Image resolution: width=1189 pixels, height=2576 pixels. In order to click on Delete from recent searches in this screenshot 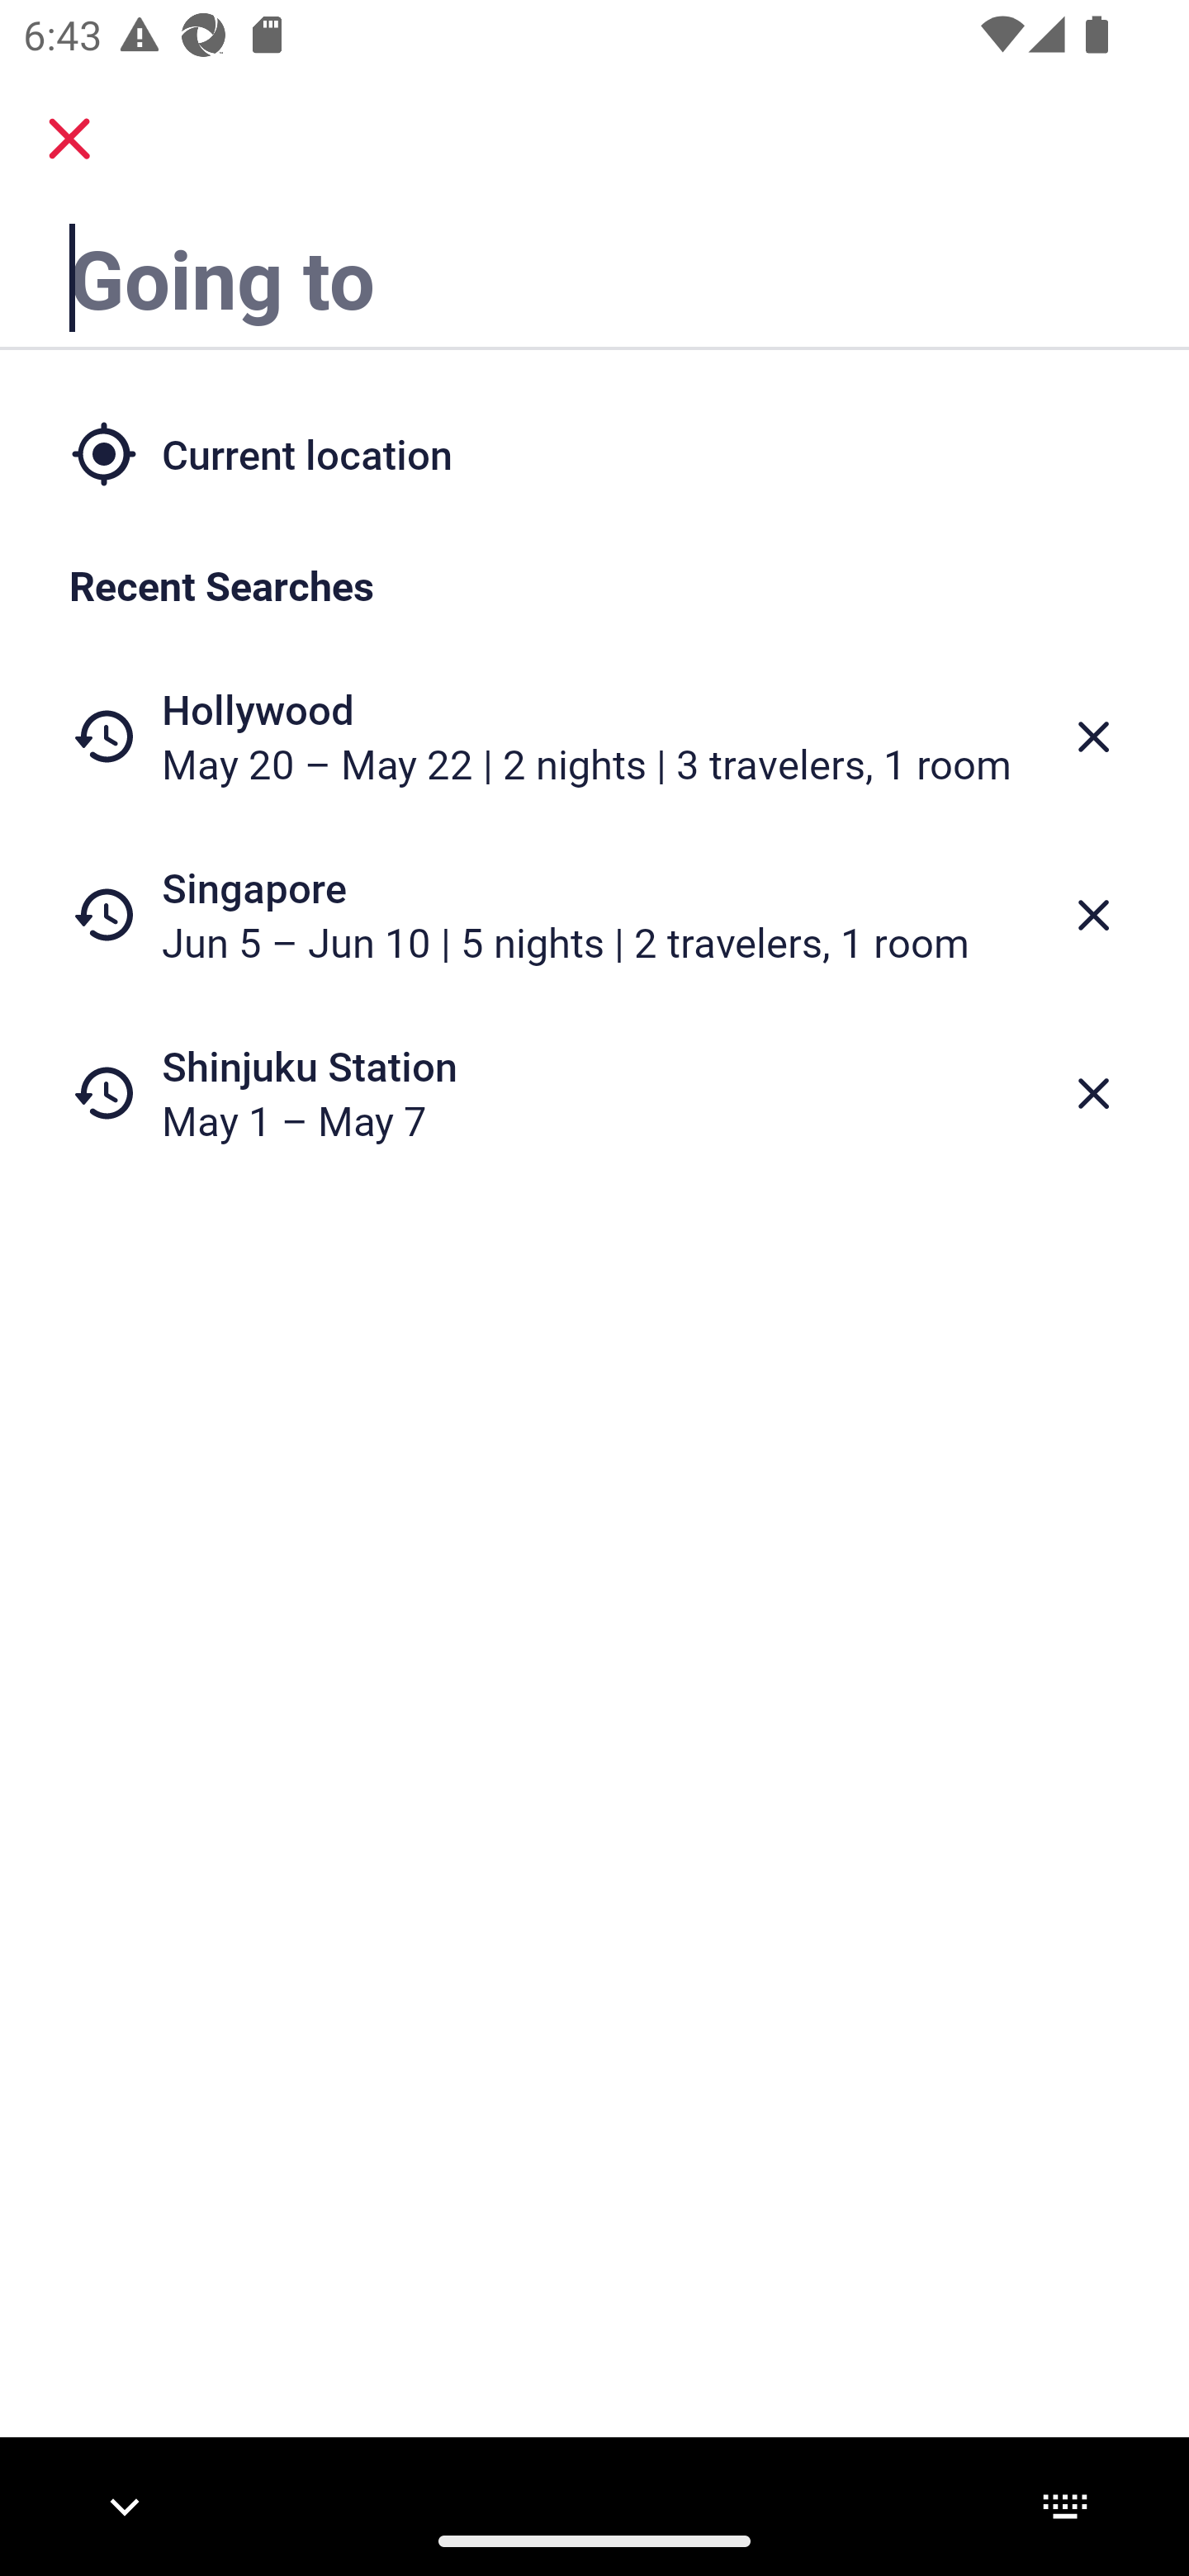, I will do `click(1093, 915)`.